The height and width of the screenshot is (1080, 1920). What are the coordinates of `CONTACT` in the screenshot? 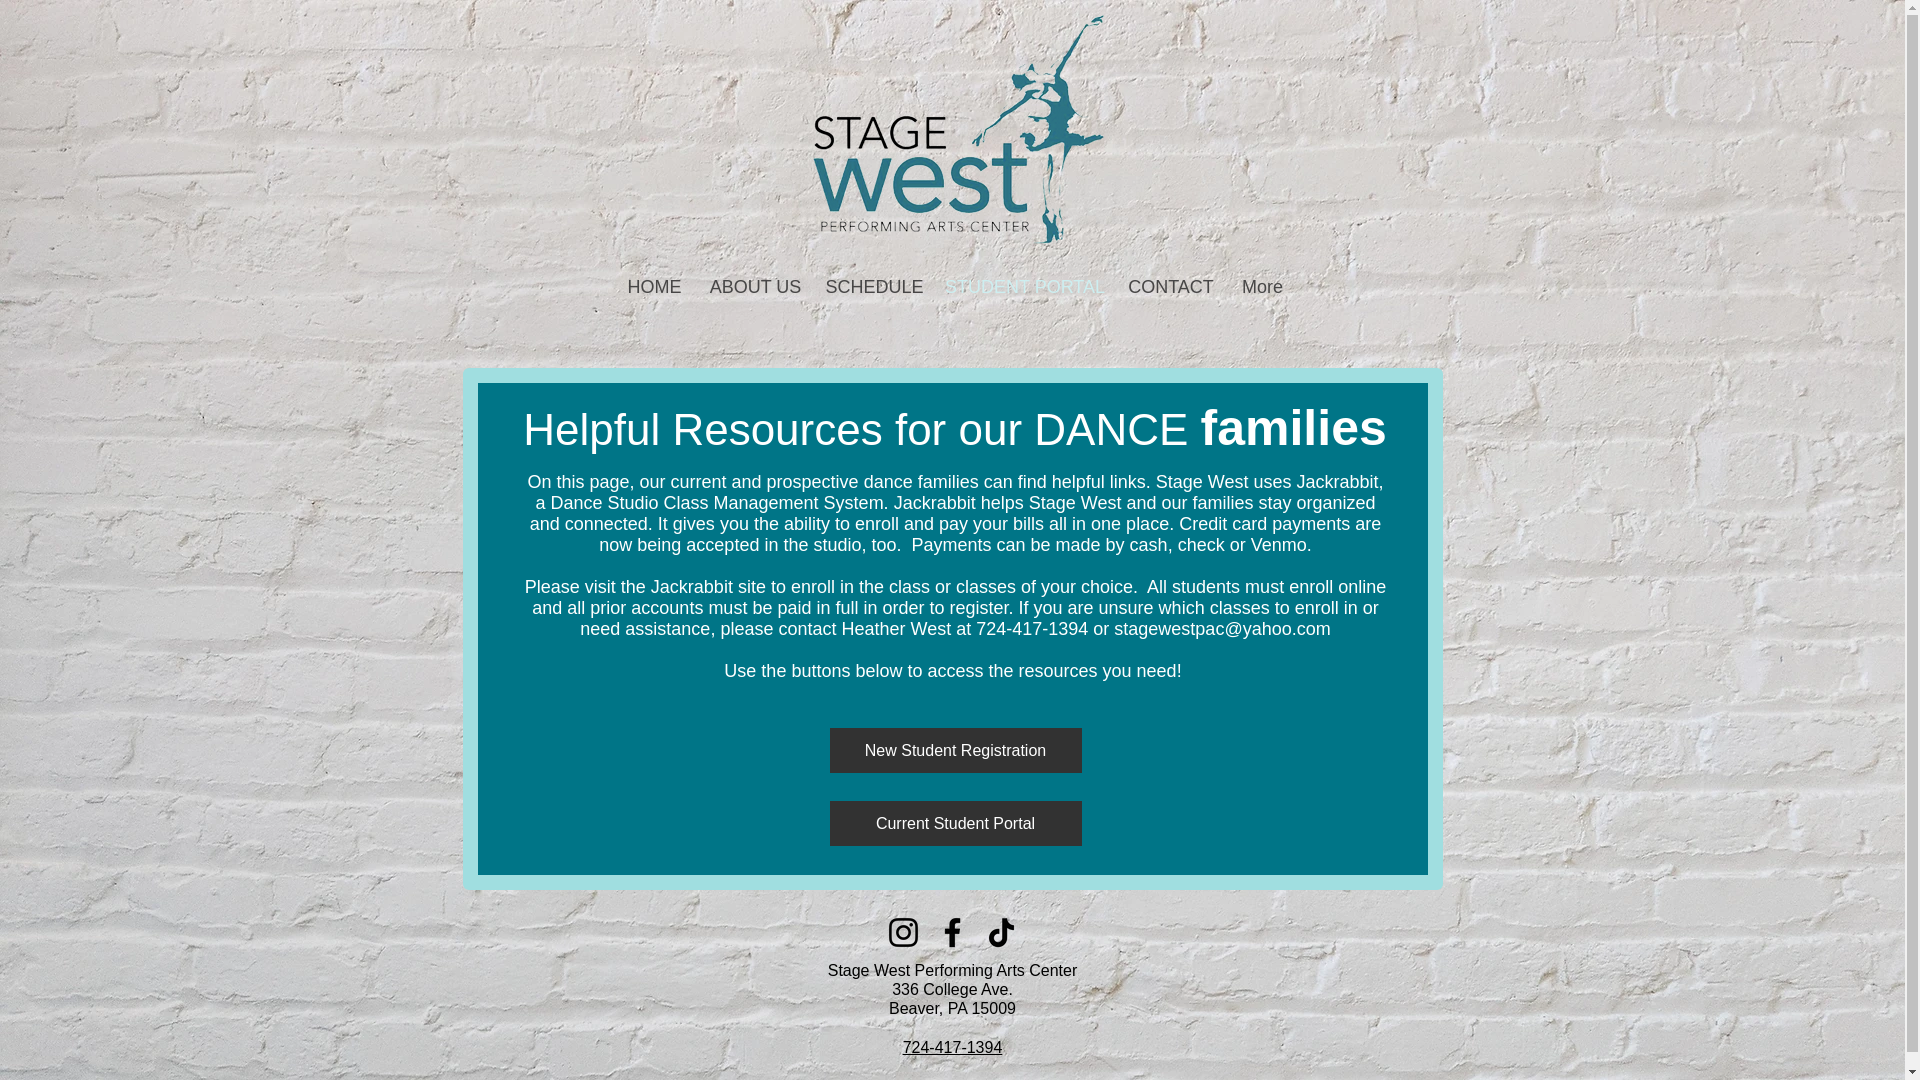 It's located at (1170, 287).